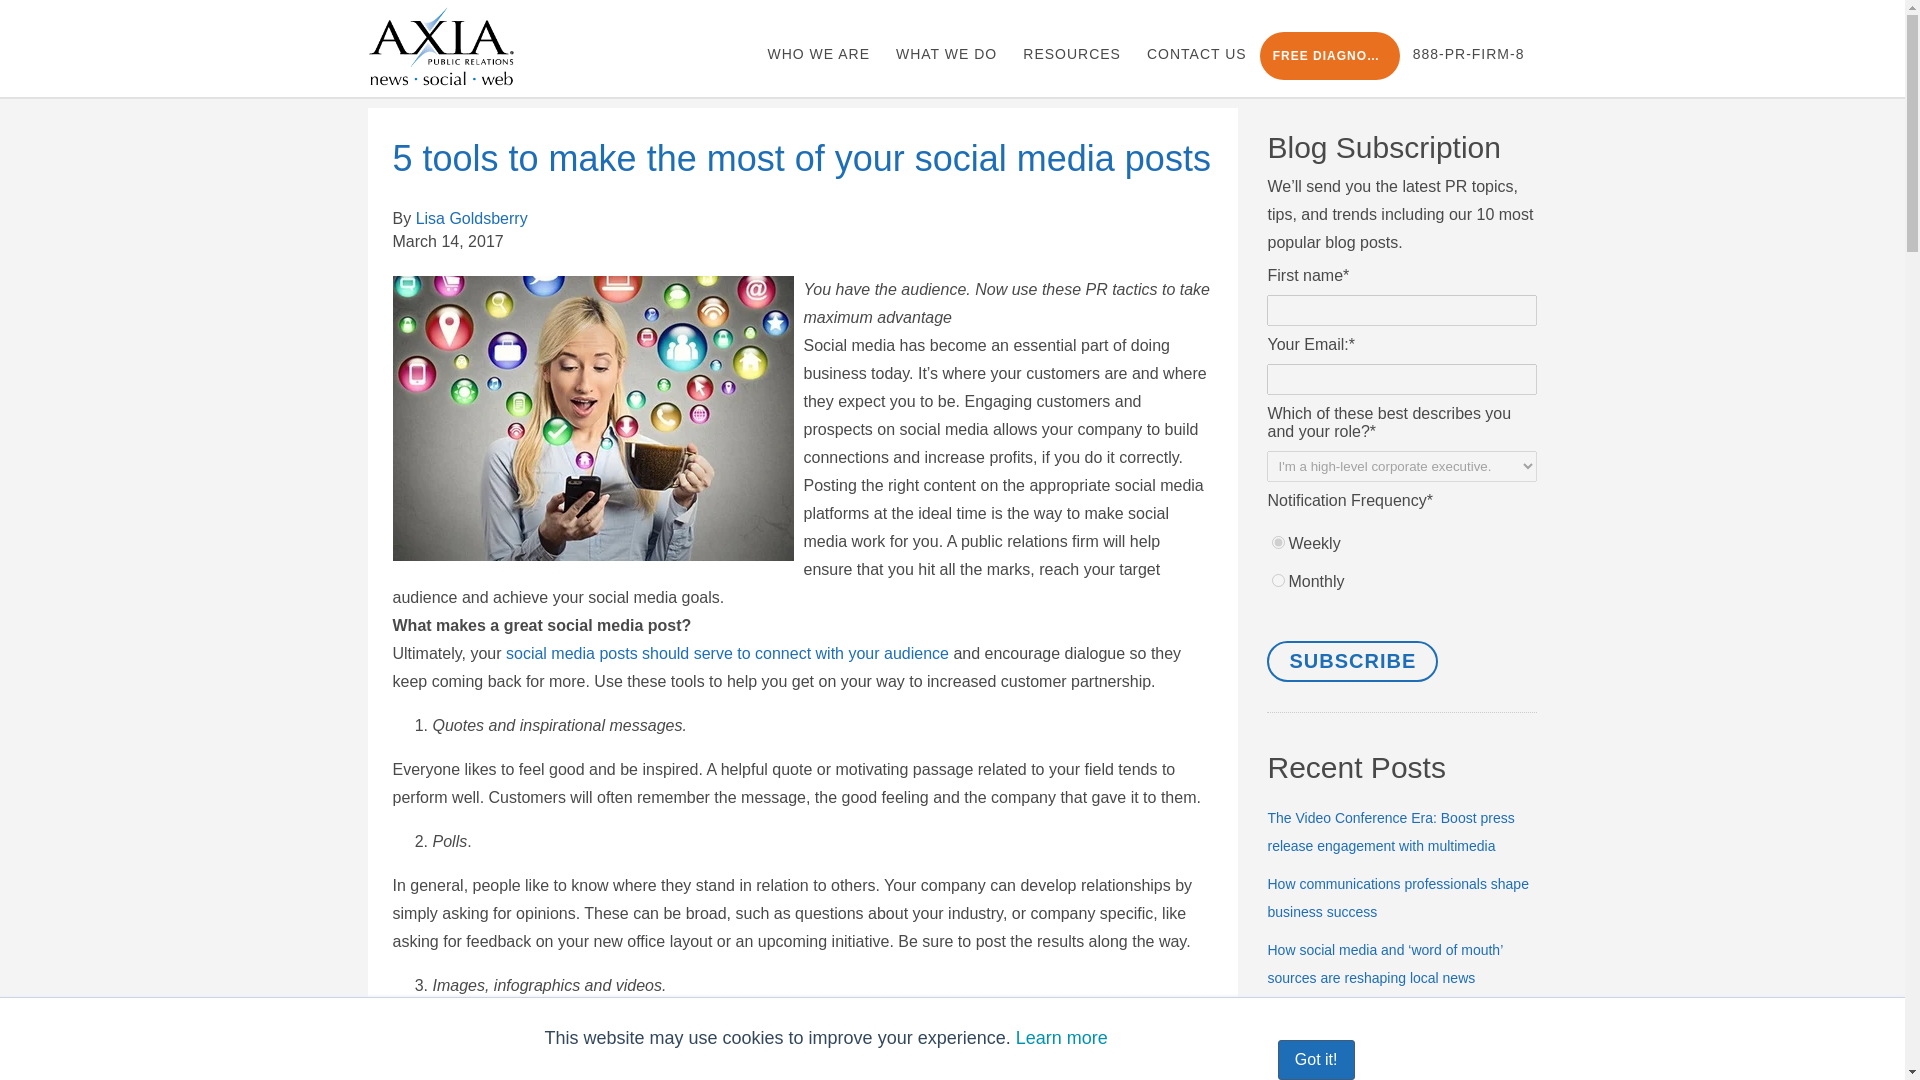 The height and width of the screenshot is (1080, 1920). Describe the element at coordinates (946, 54) in the screenshot. I see `WHAT WE DO` at that location.